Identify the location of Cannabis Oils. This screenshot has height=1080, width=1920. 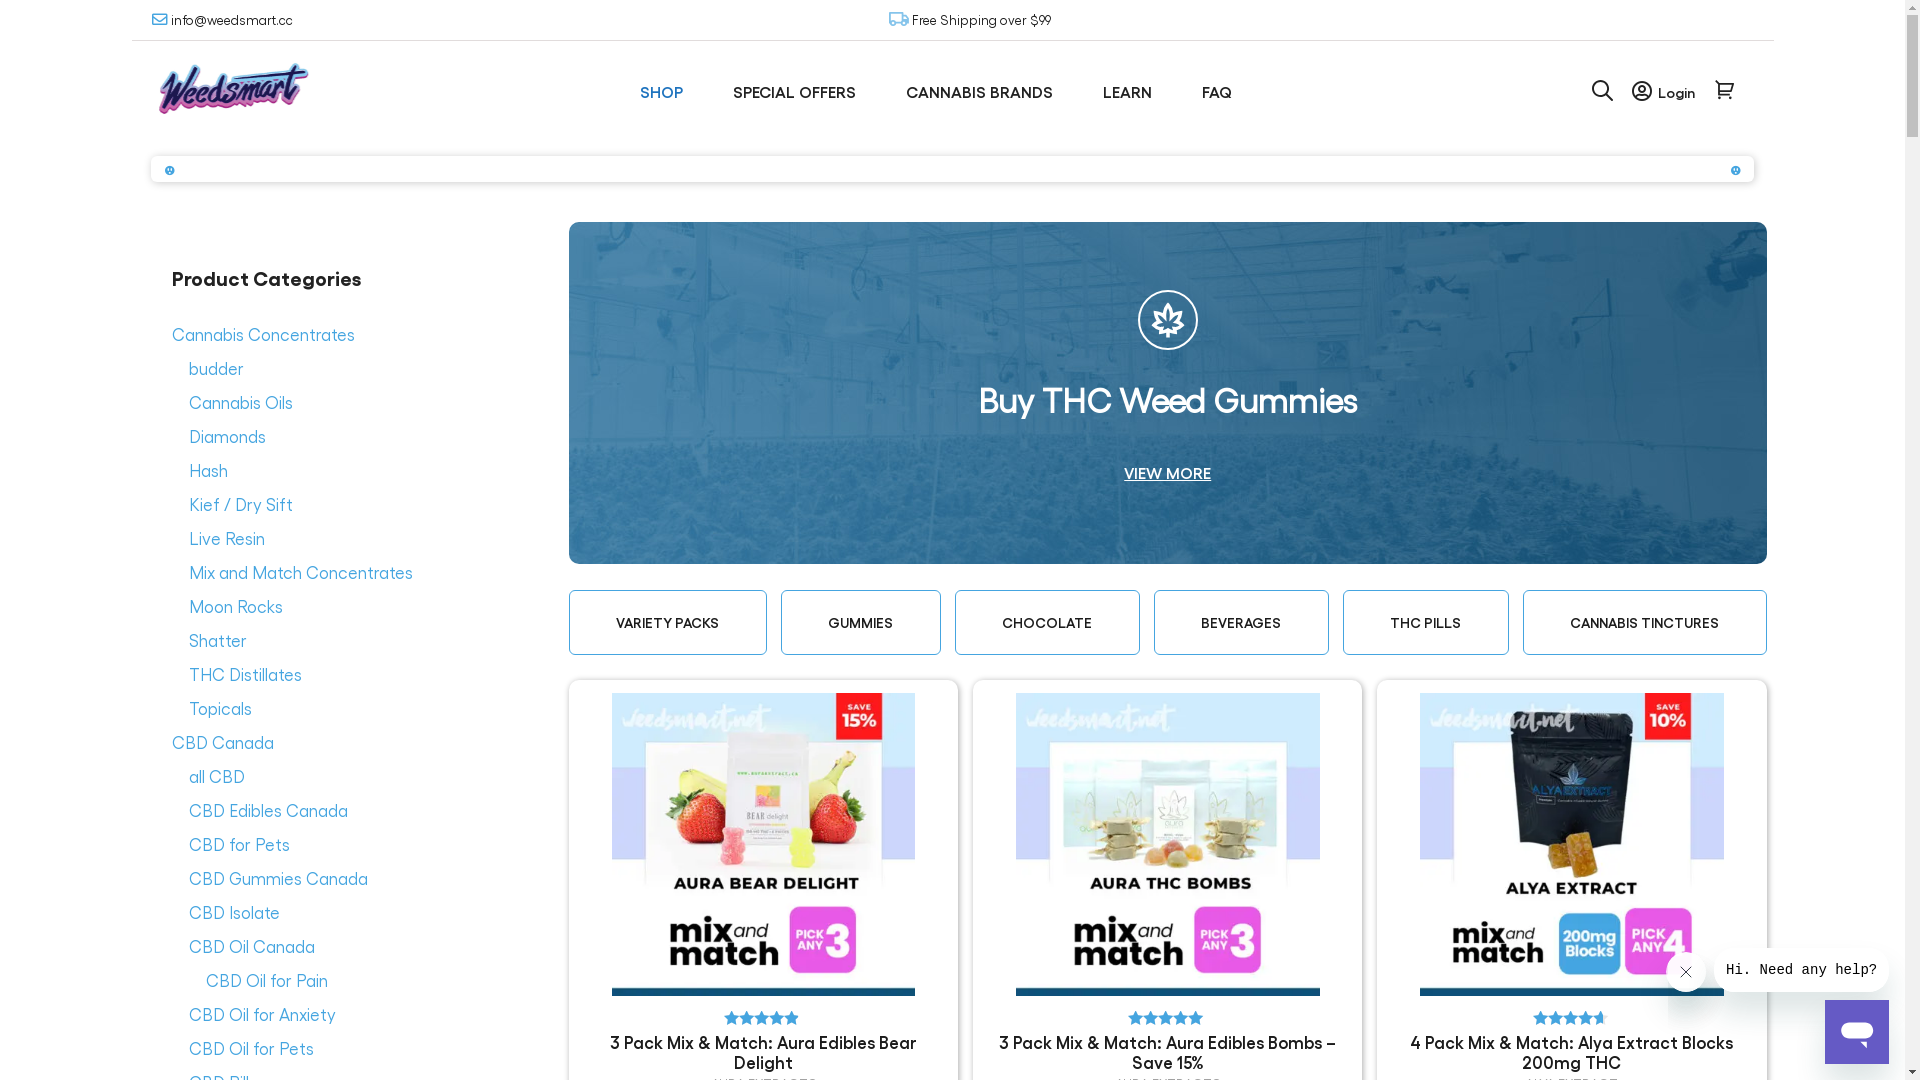
(240, 402).